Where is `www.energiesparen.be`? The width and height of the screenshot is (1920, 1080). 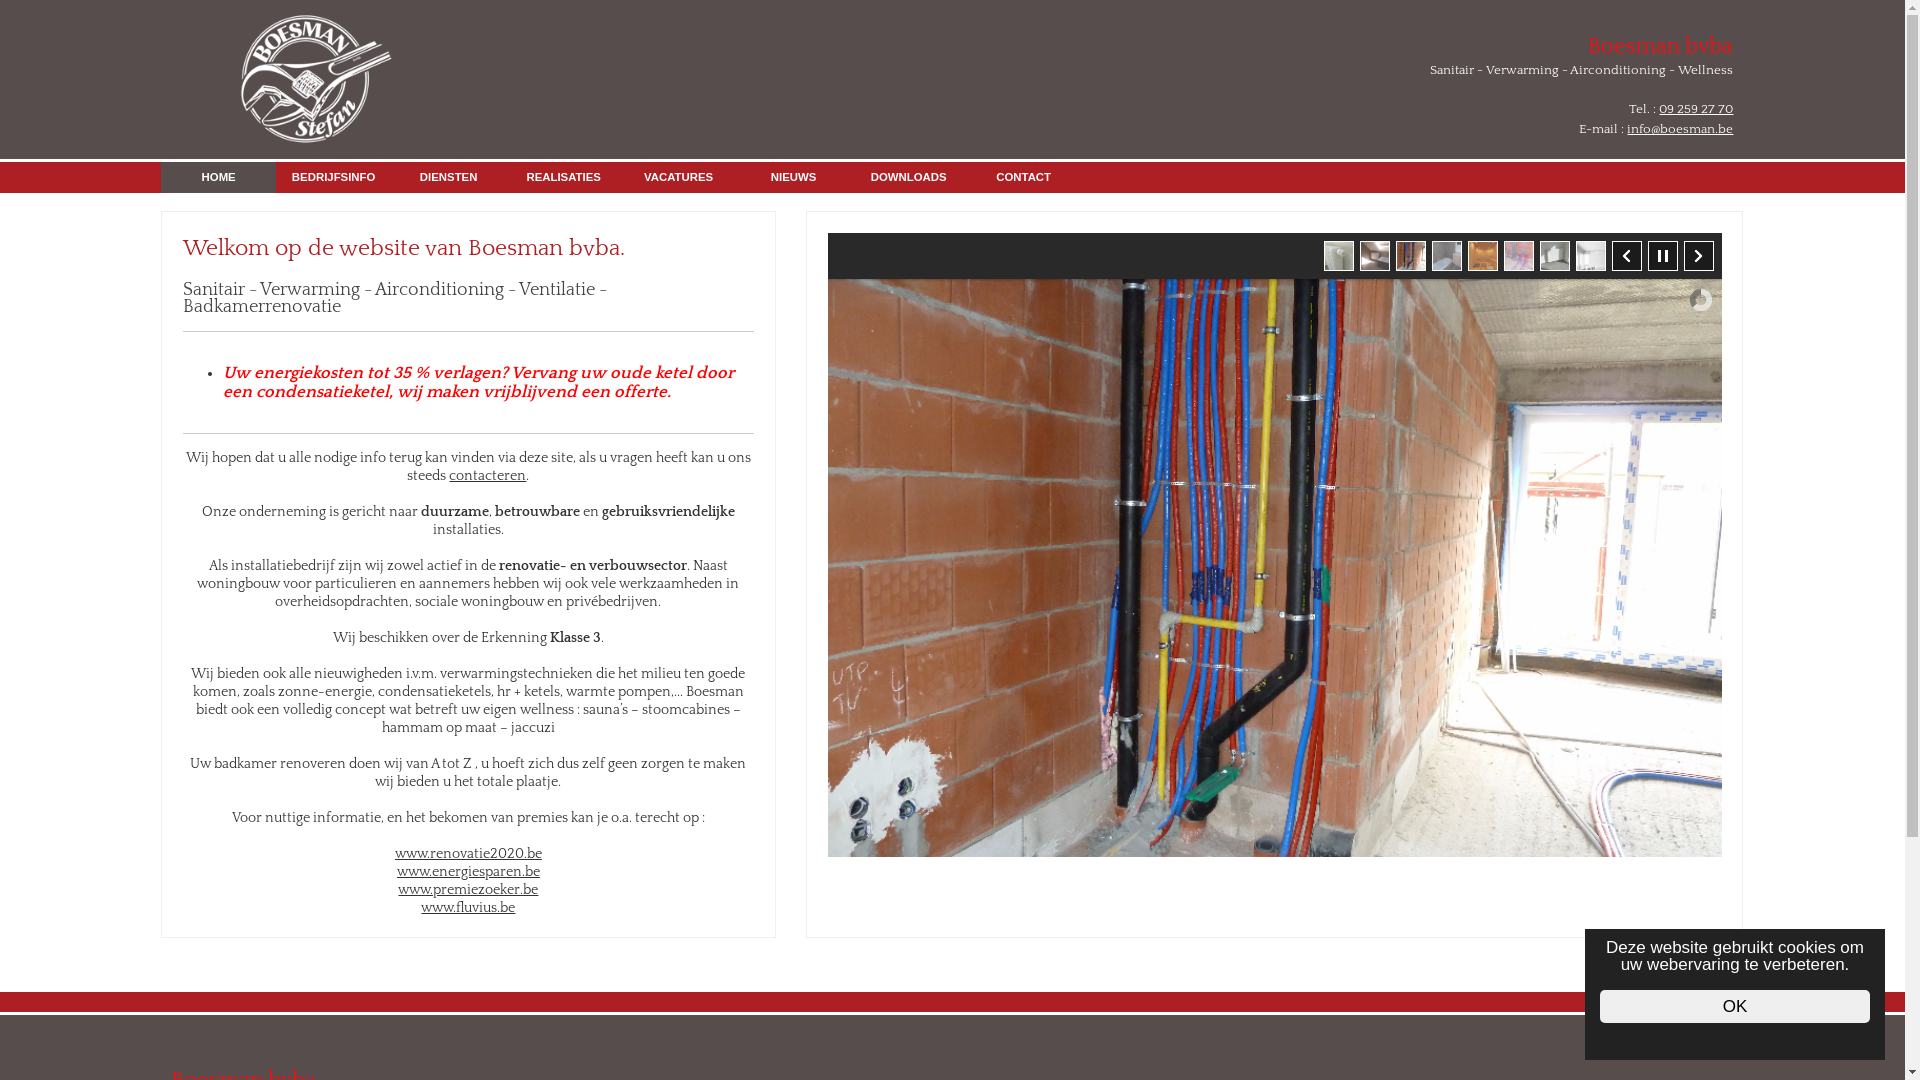
www.energiesparen.be is located at coordinates (468, 872).